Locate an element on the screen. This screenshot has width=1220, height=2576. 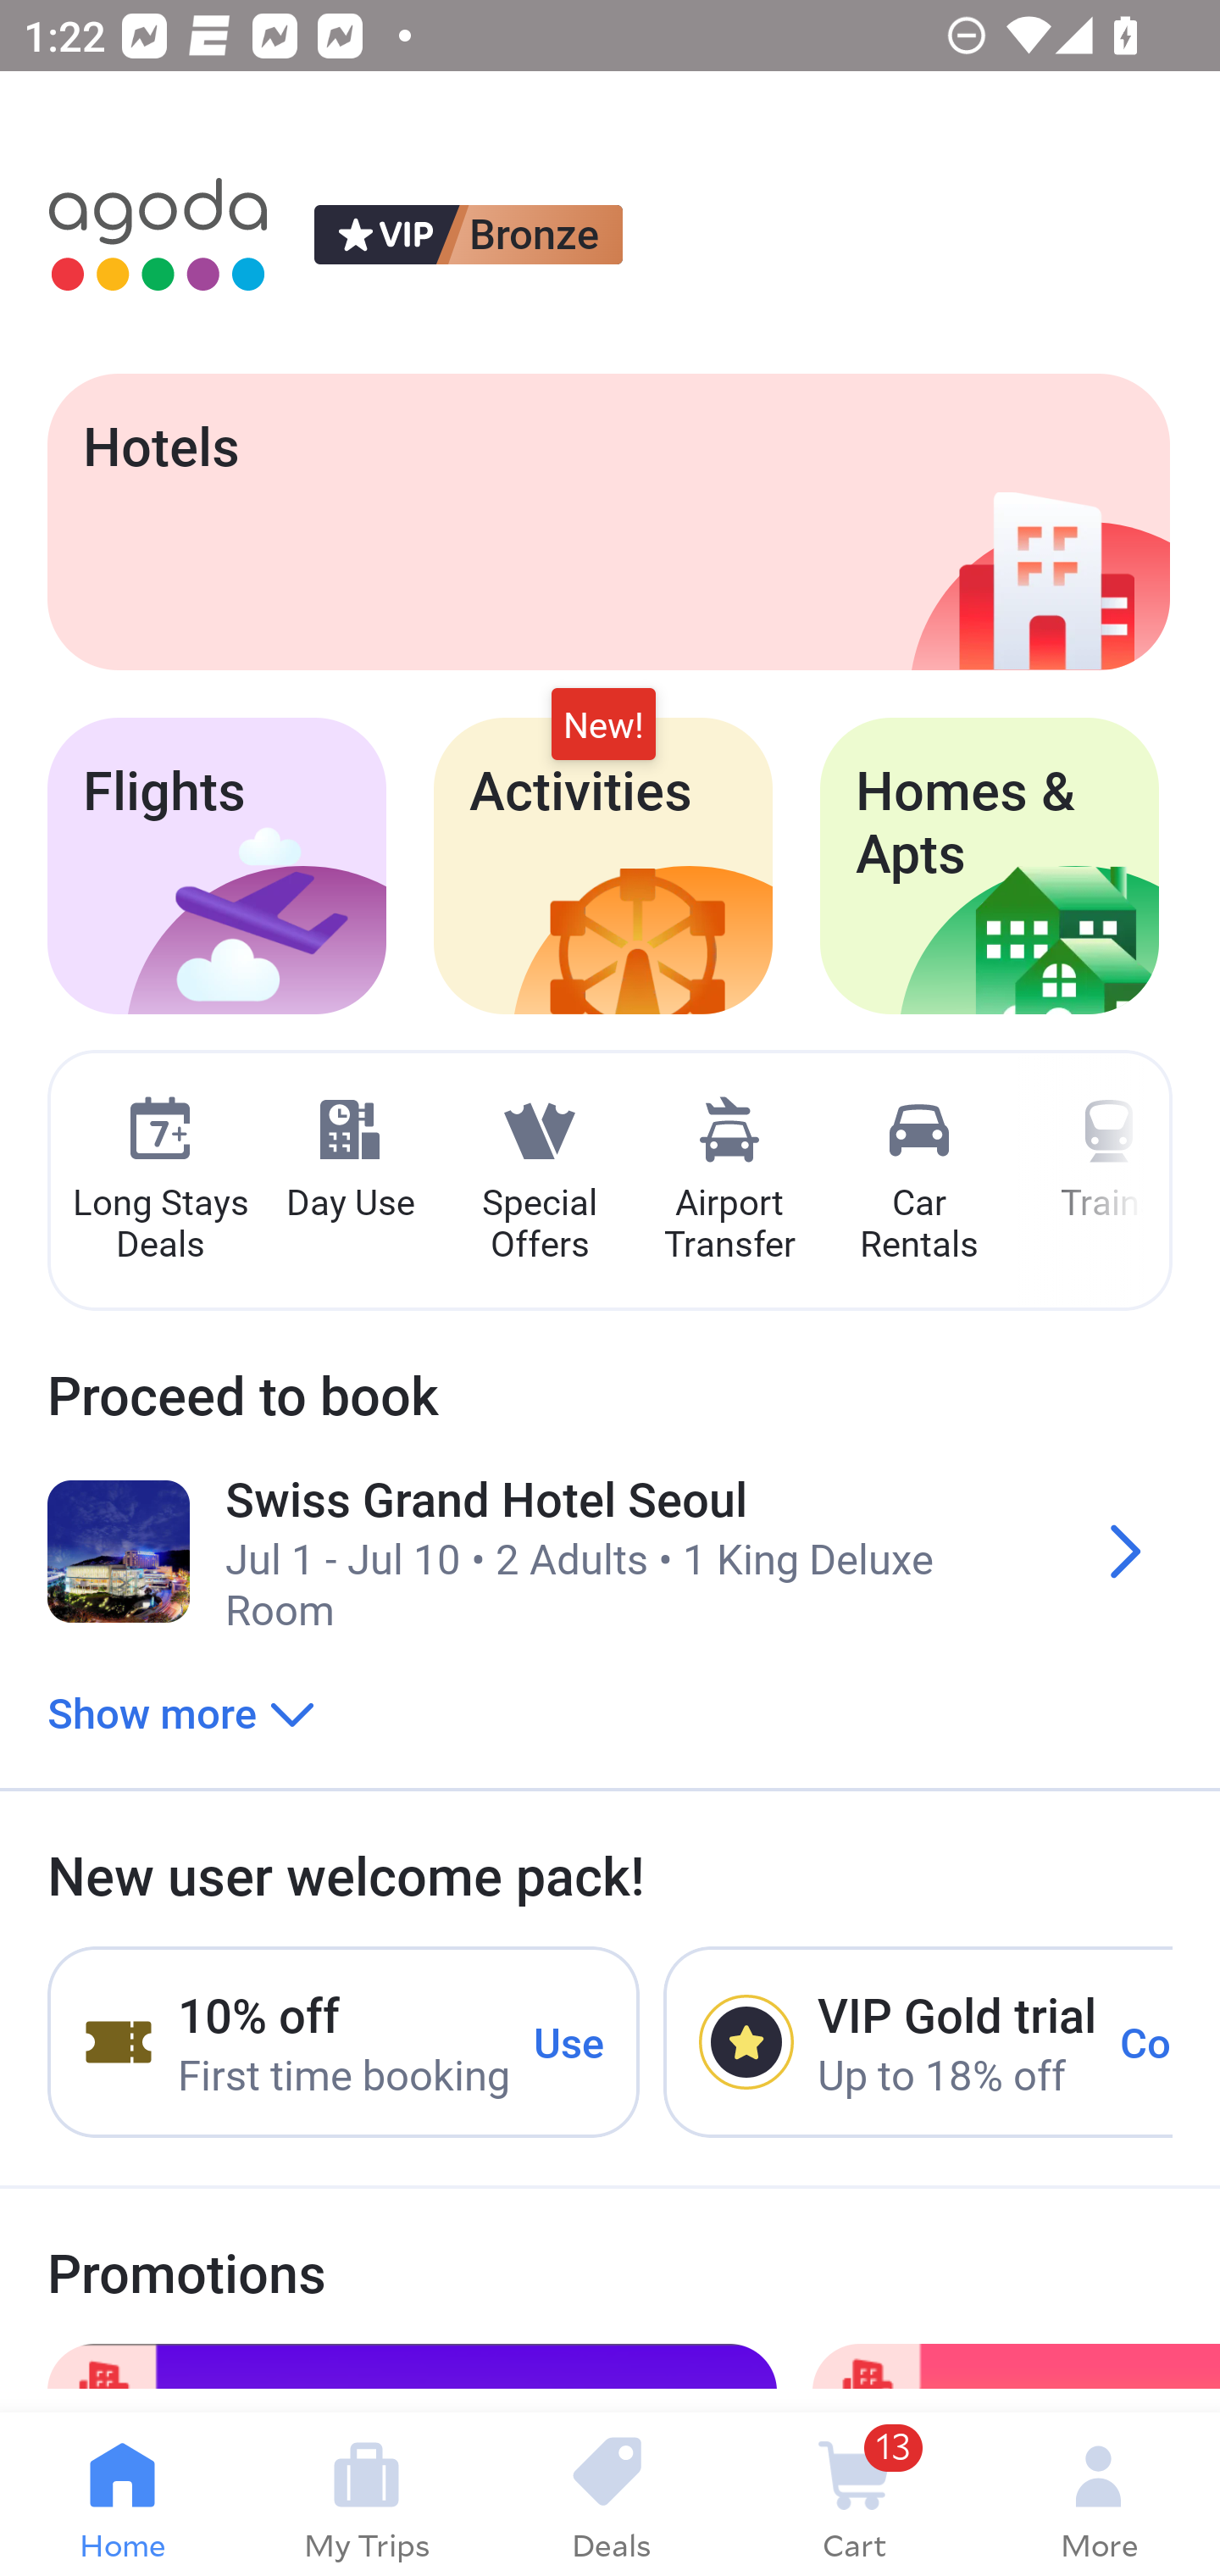
Car Rentals is located at coordinates (918, 1181).